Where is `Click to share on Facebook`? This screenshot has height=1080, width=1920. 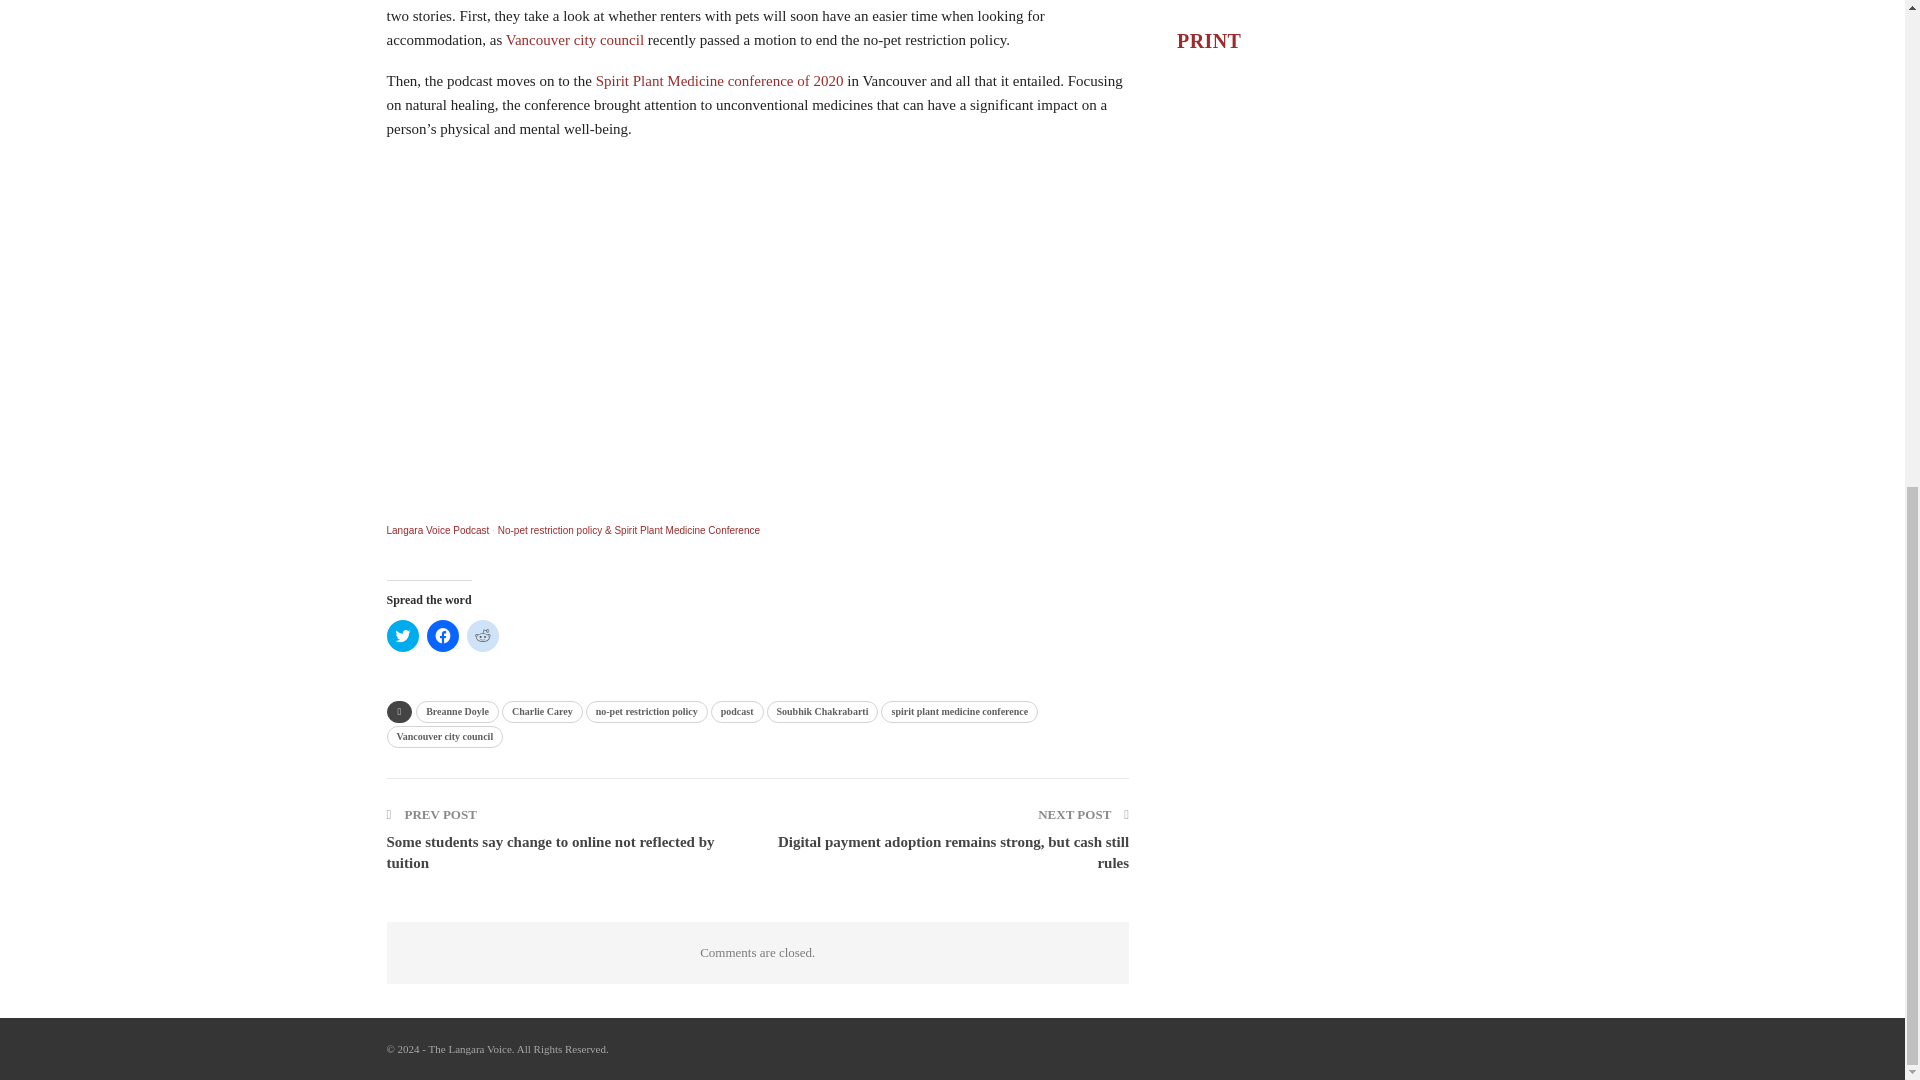 Click to share on Facebook is located at coordinates (442, 636).